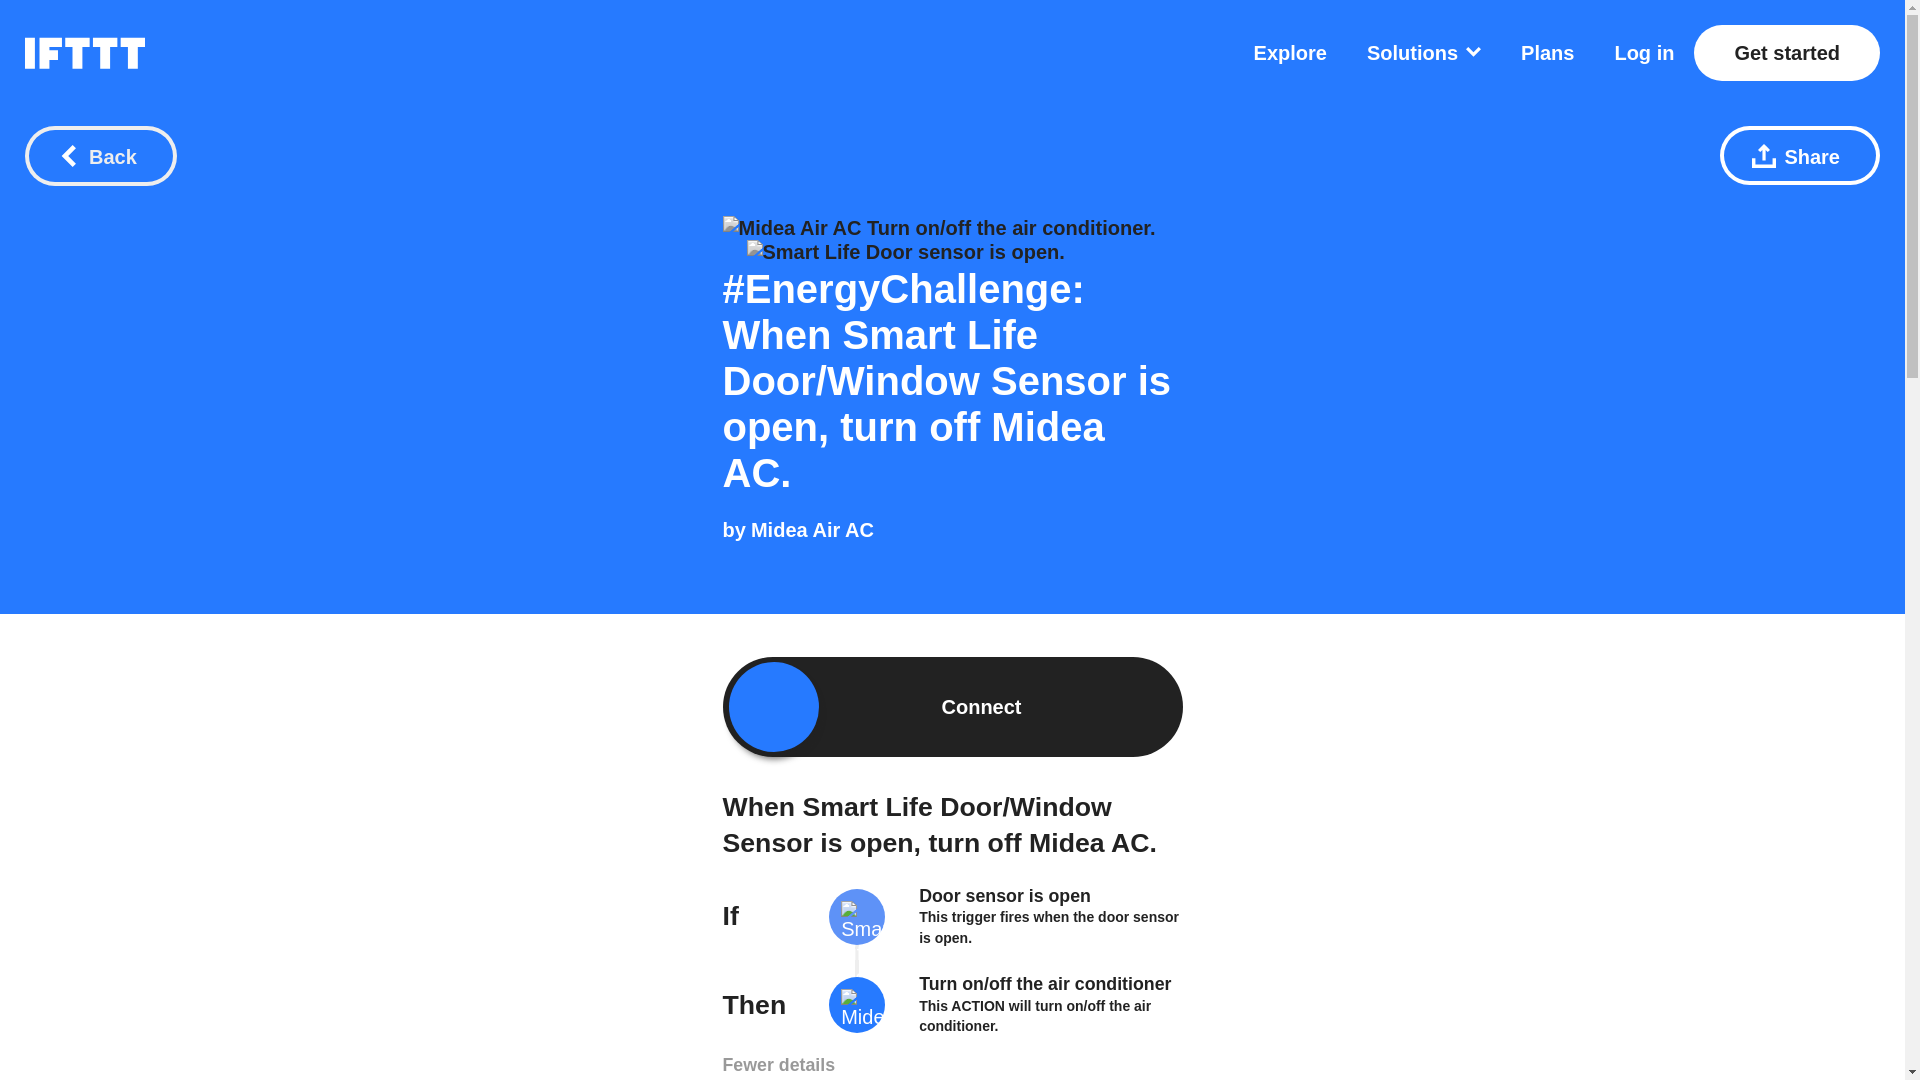 This screenshot has height=1080, width=1920. I want to click on Learn more: Smart Life - Door sensor is open, so click(1048, 927).